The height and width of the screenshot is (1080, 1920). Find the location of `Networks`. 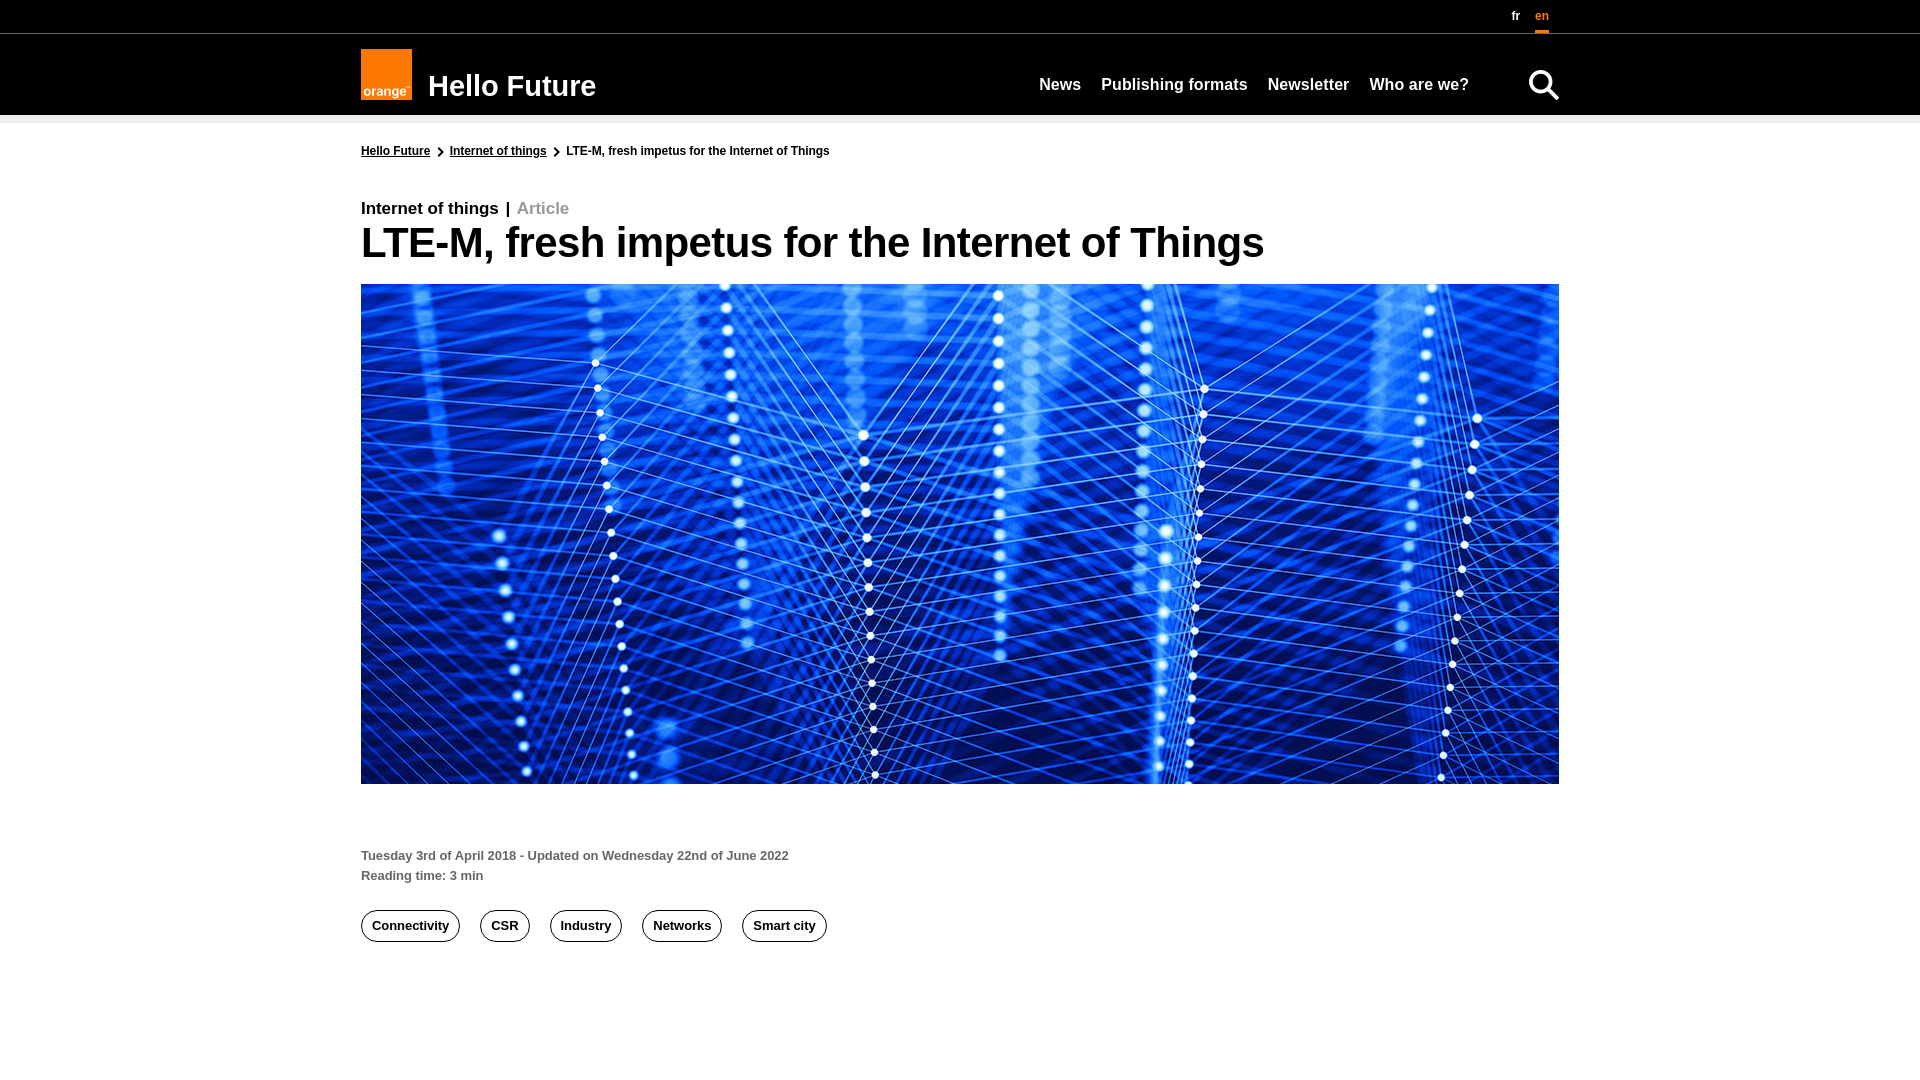

Networks is located at coordinates (681, 926).